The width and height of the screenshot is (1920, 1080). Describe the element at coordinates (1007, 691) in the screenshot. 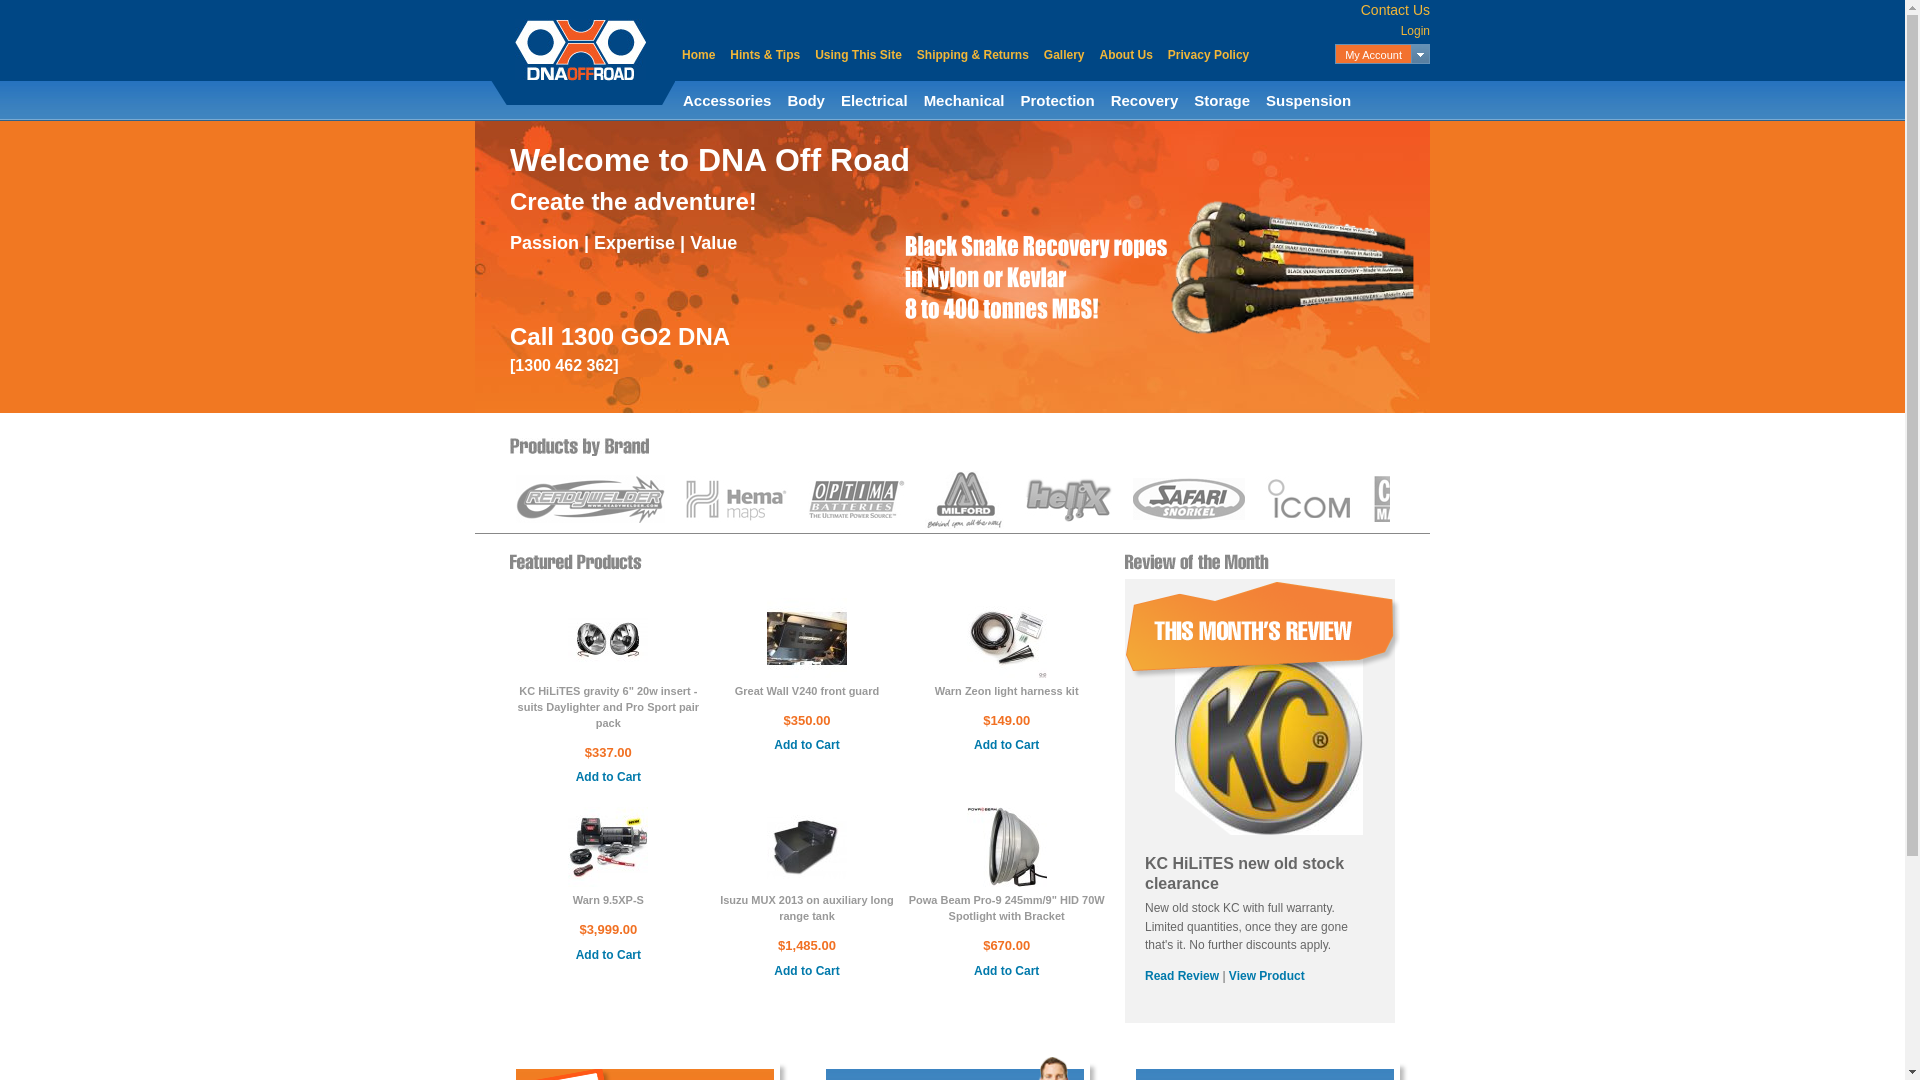

I see `Warn Zeon light harness kit` at that location.